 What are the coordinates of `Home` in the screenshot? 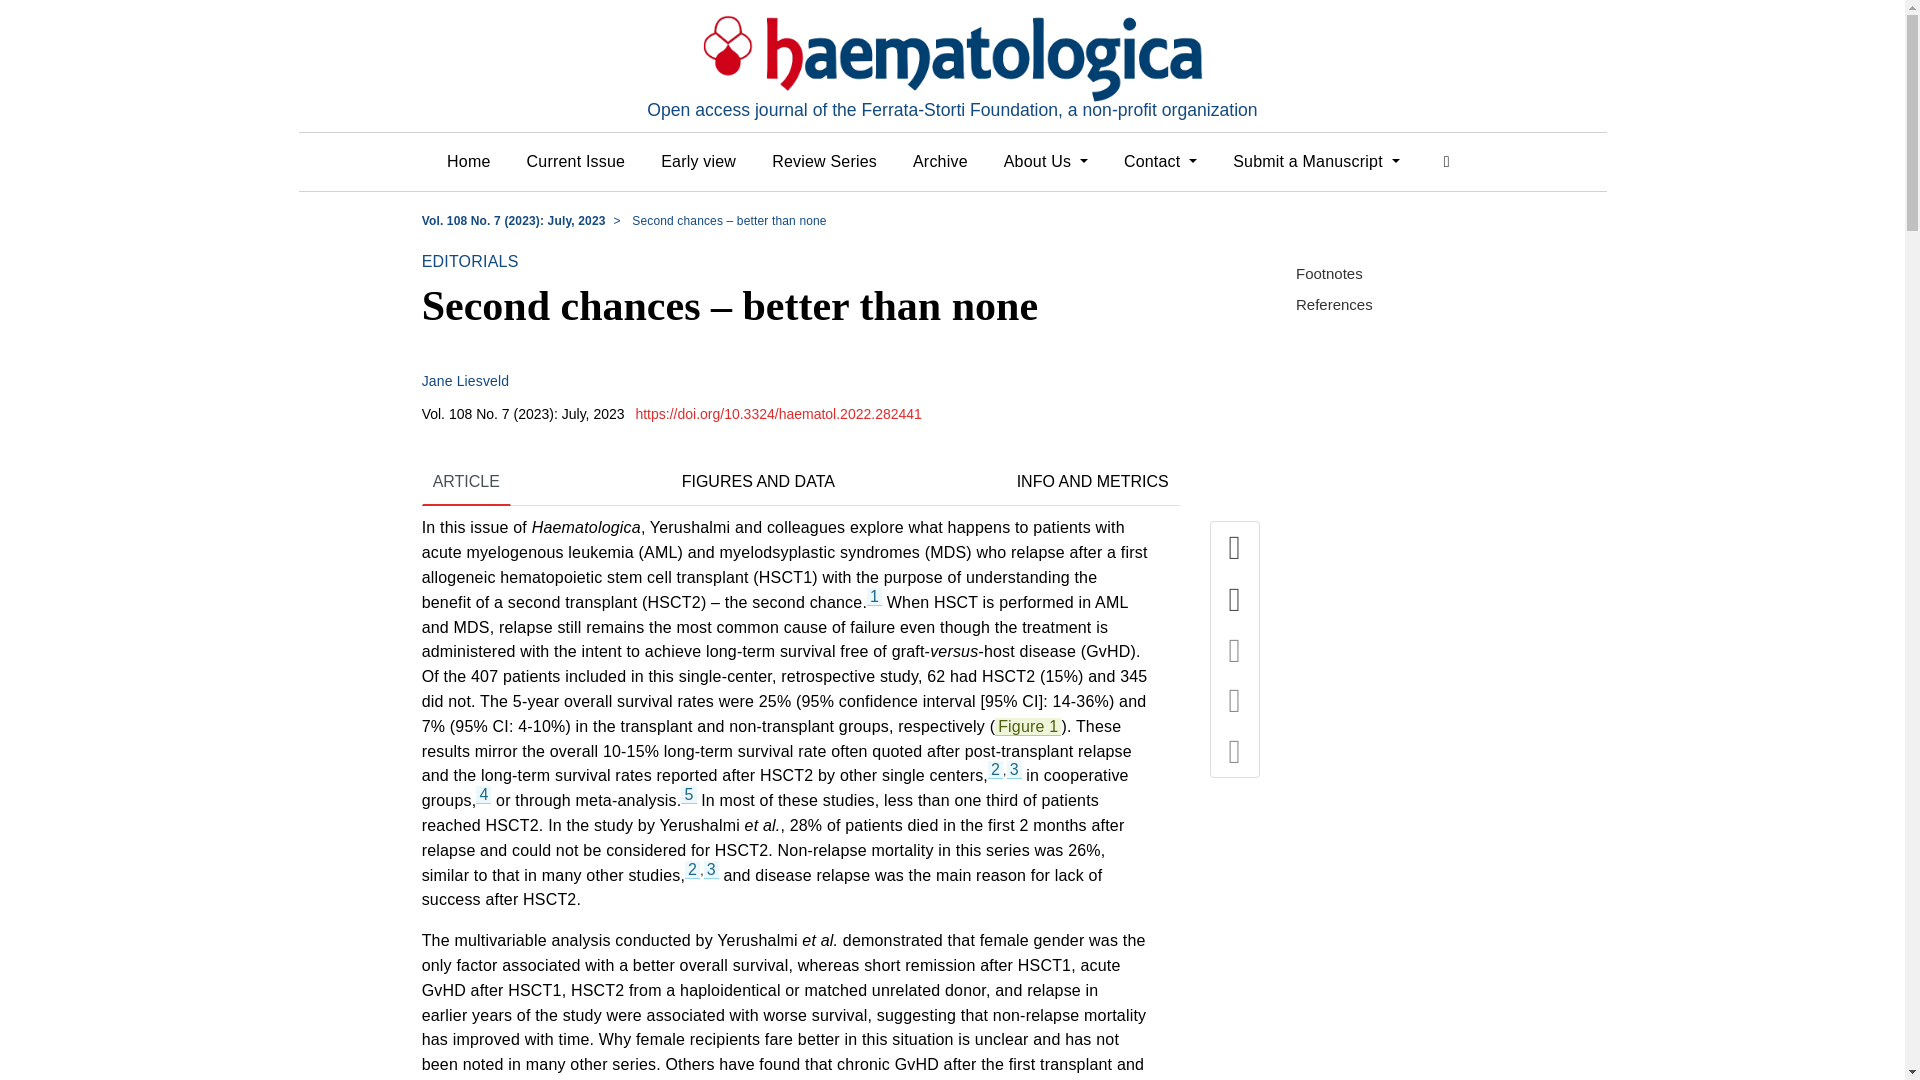 It's located at (468, 162).